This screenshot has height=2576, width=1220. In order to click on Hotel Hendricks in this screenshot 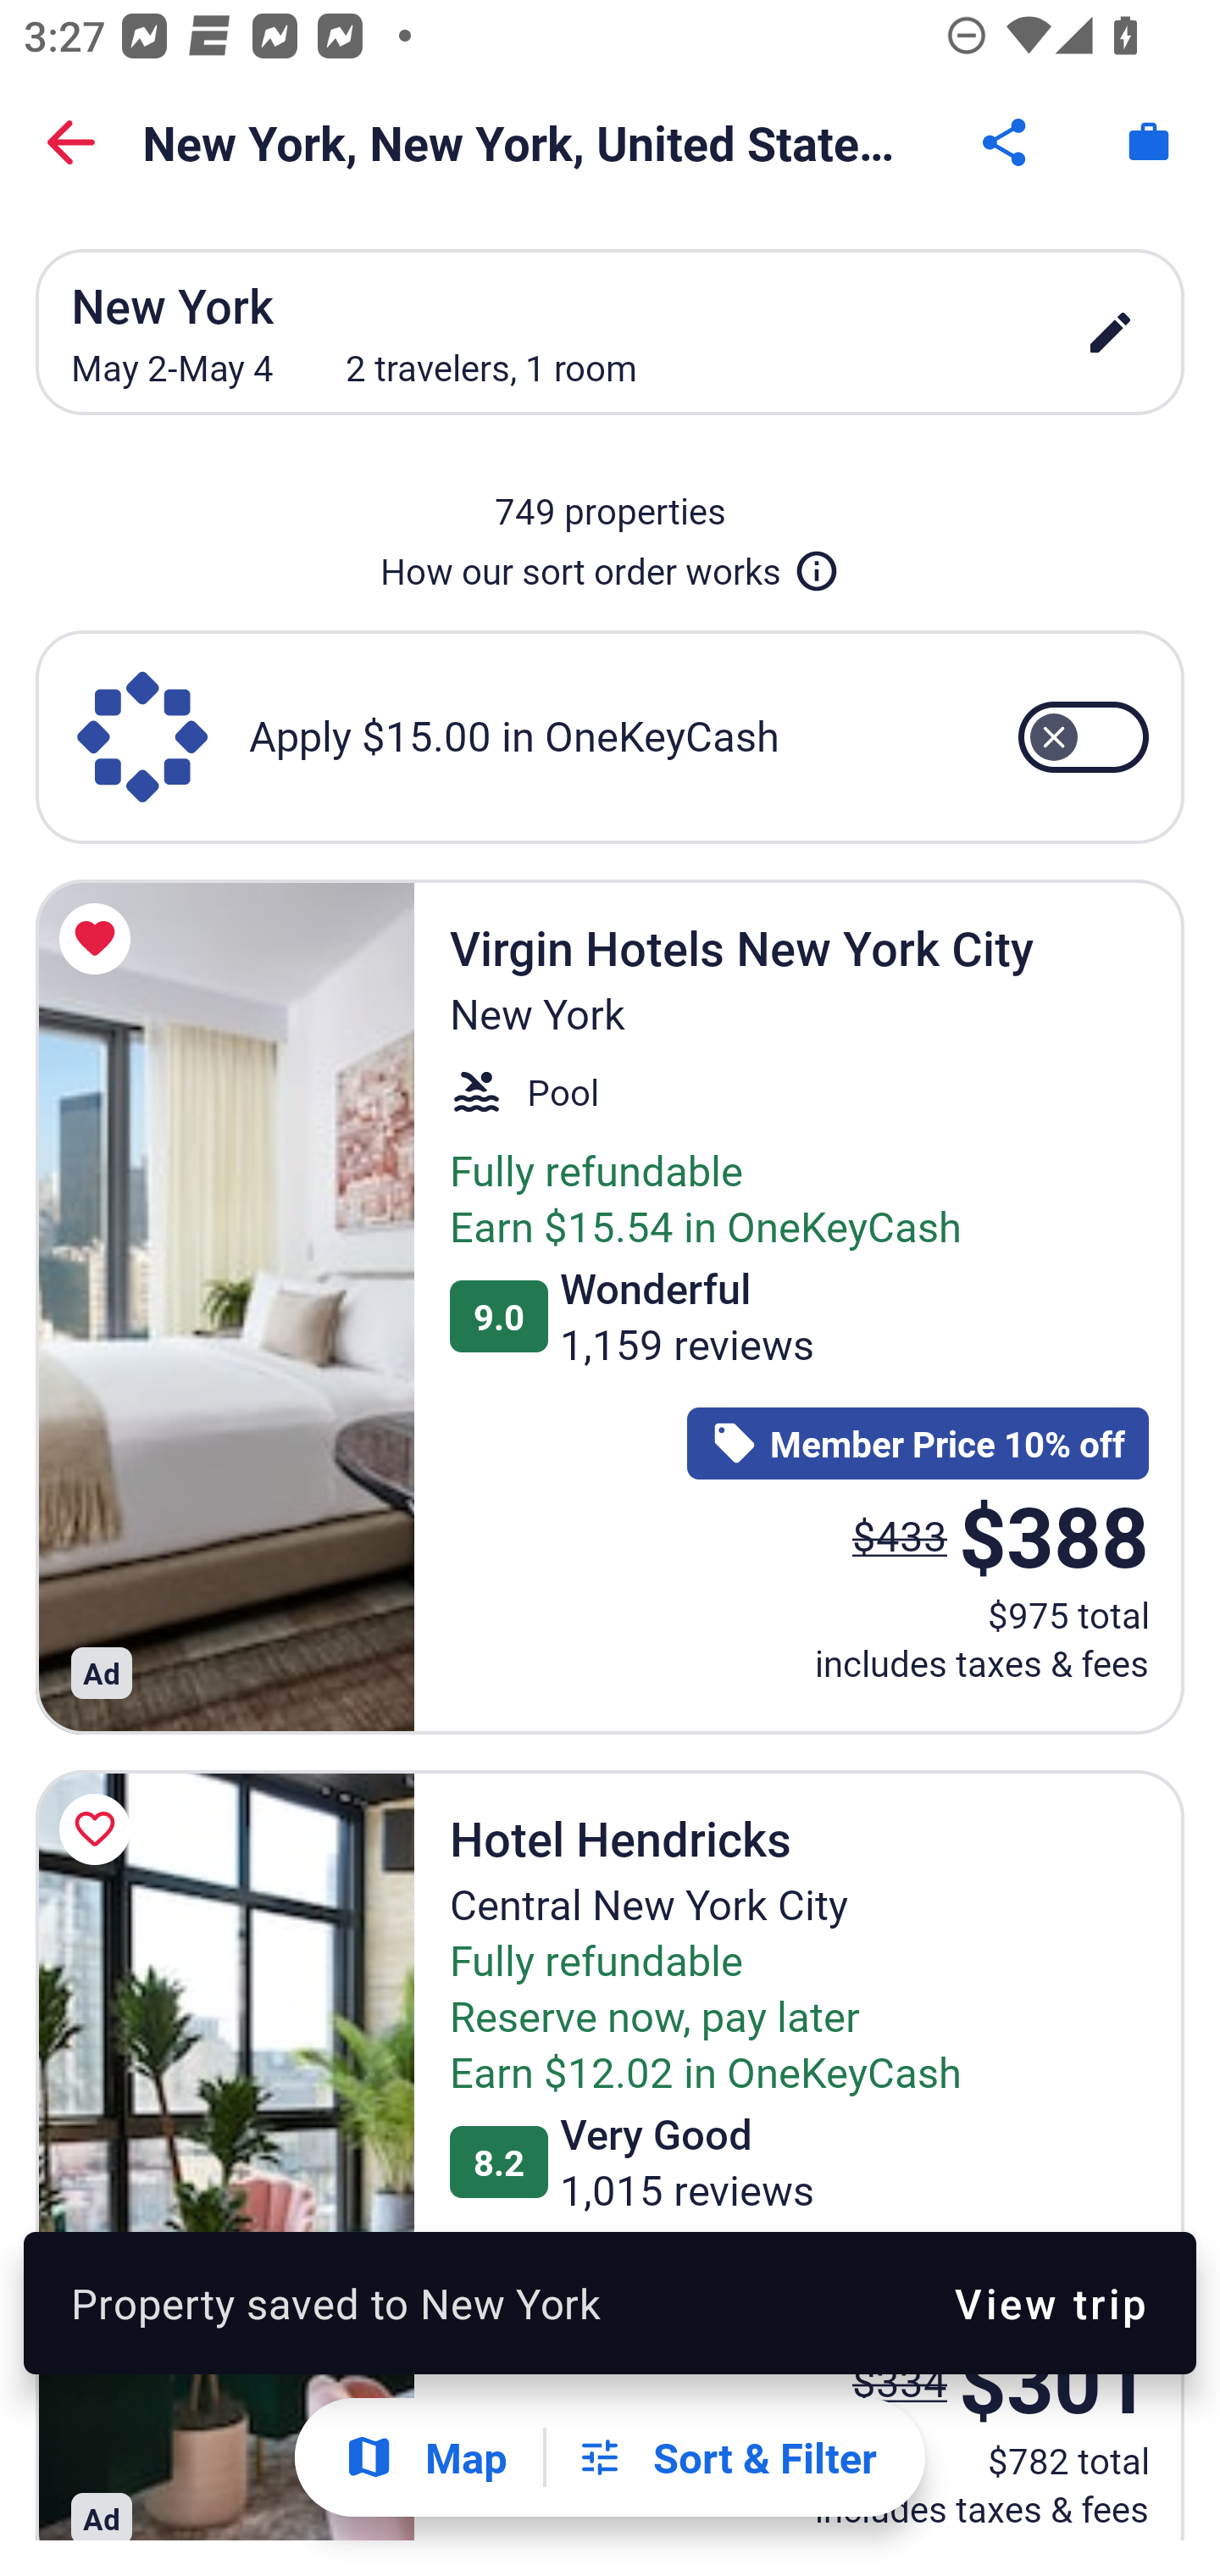, I will do `click(225, 2154)`.